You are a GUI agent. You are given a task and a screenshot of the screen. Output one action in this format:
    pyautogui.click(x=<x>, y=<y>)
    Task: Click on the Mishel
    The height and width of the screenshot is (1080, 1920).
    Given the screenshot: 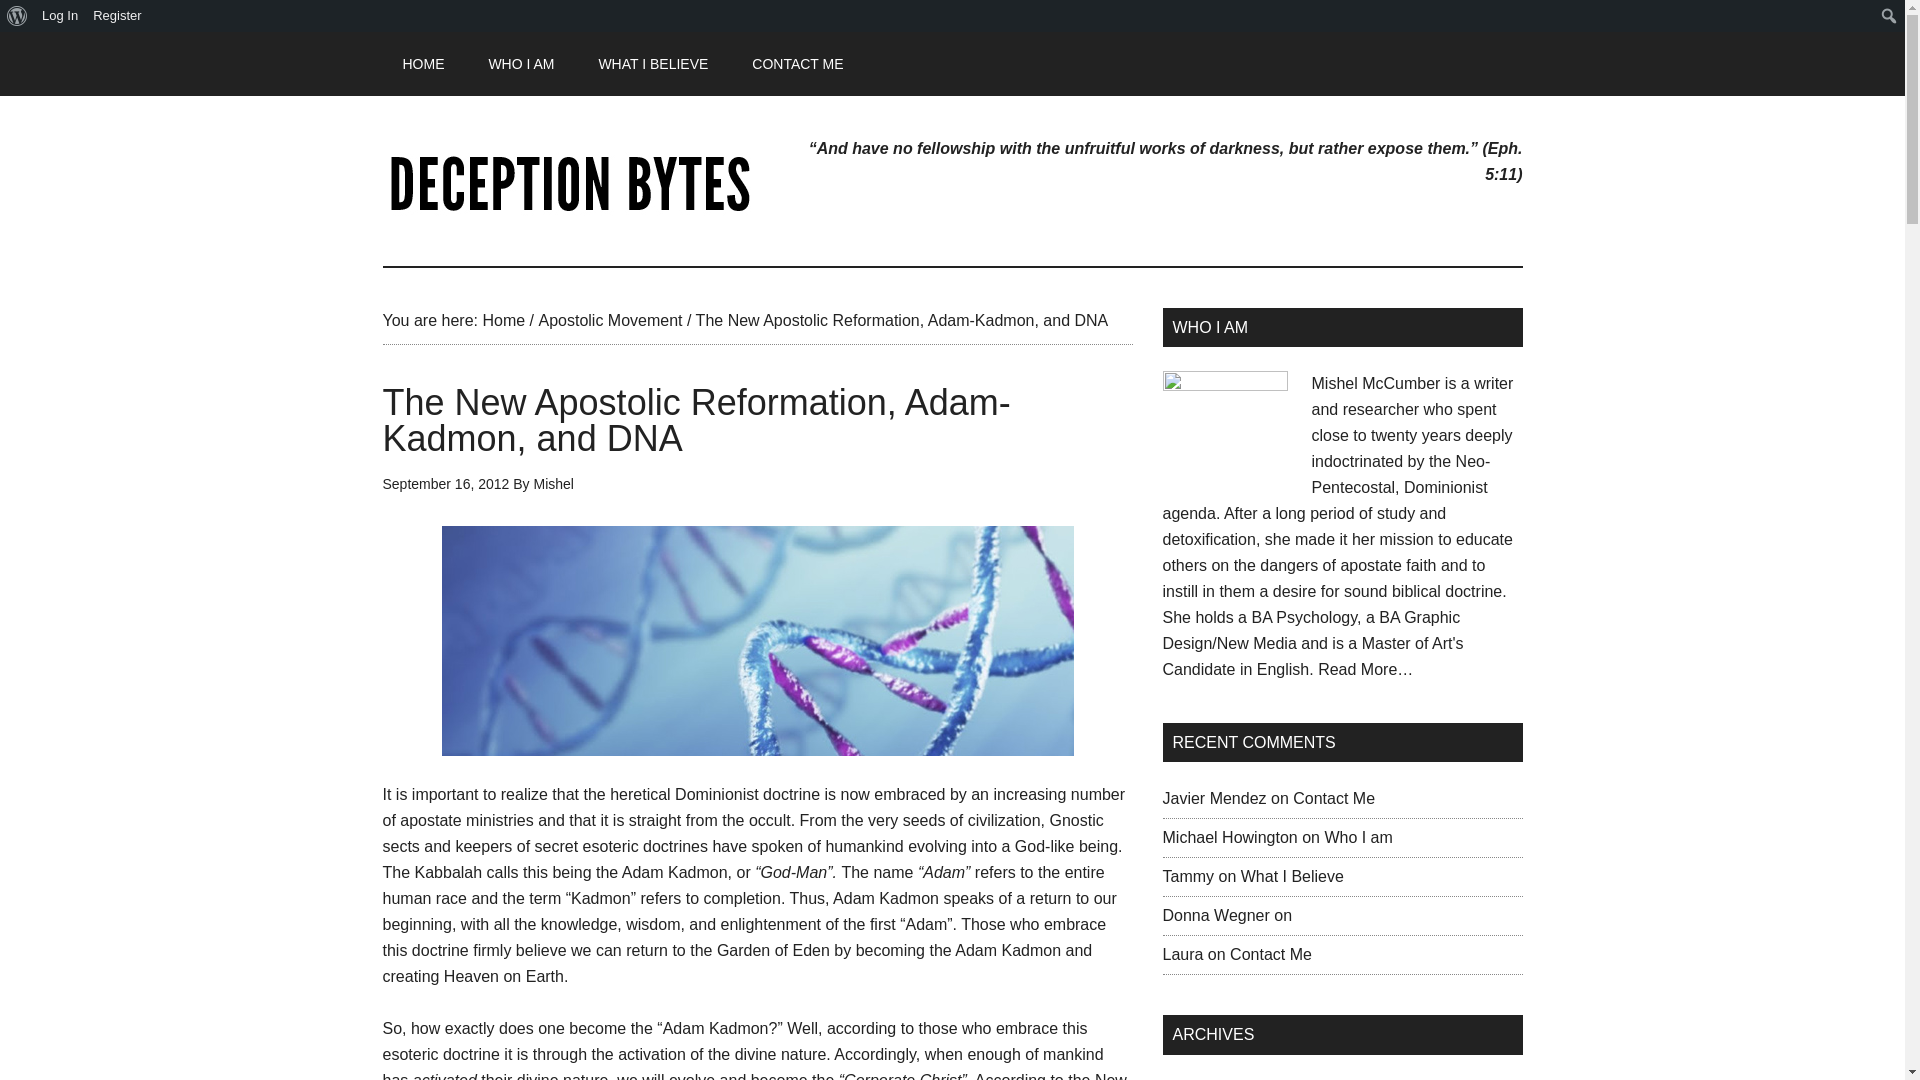 What is the action you would take?
    pyautogui.click(x=554, y=484)
    